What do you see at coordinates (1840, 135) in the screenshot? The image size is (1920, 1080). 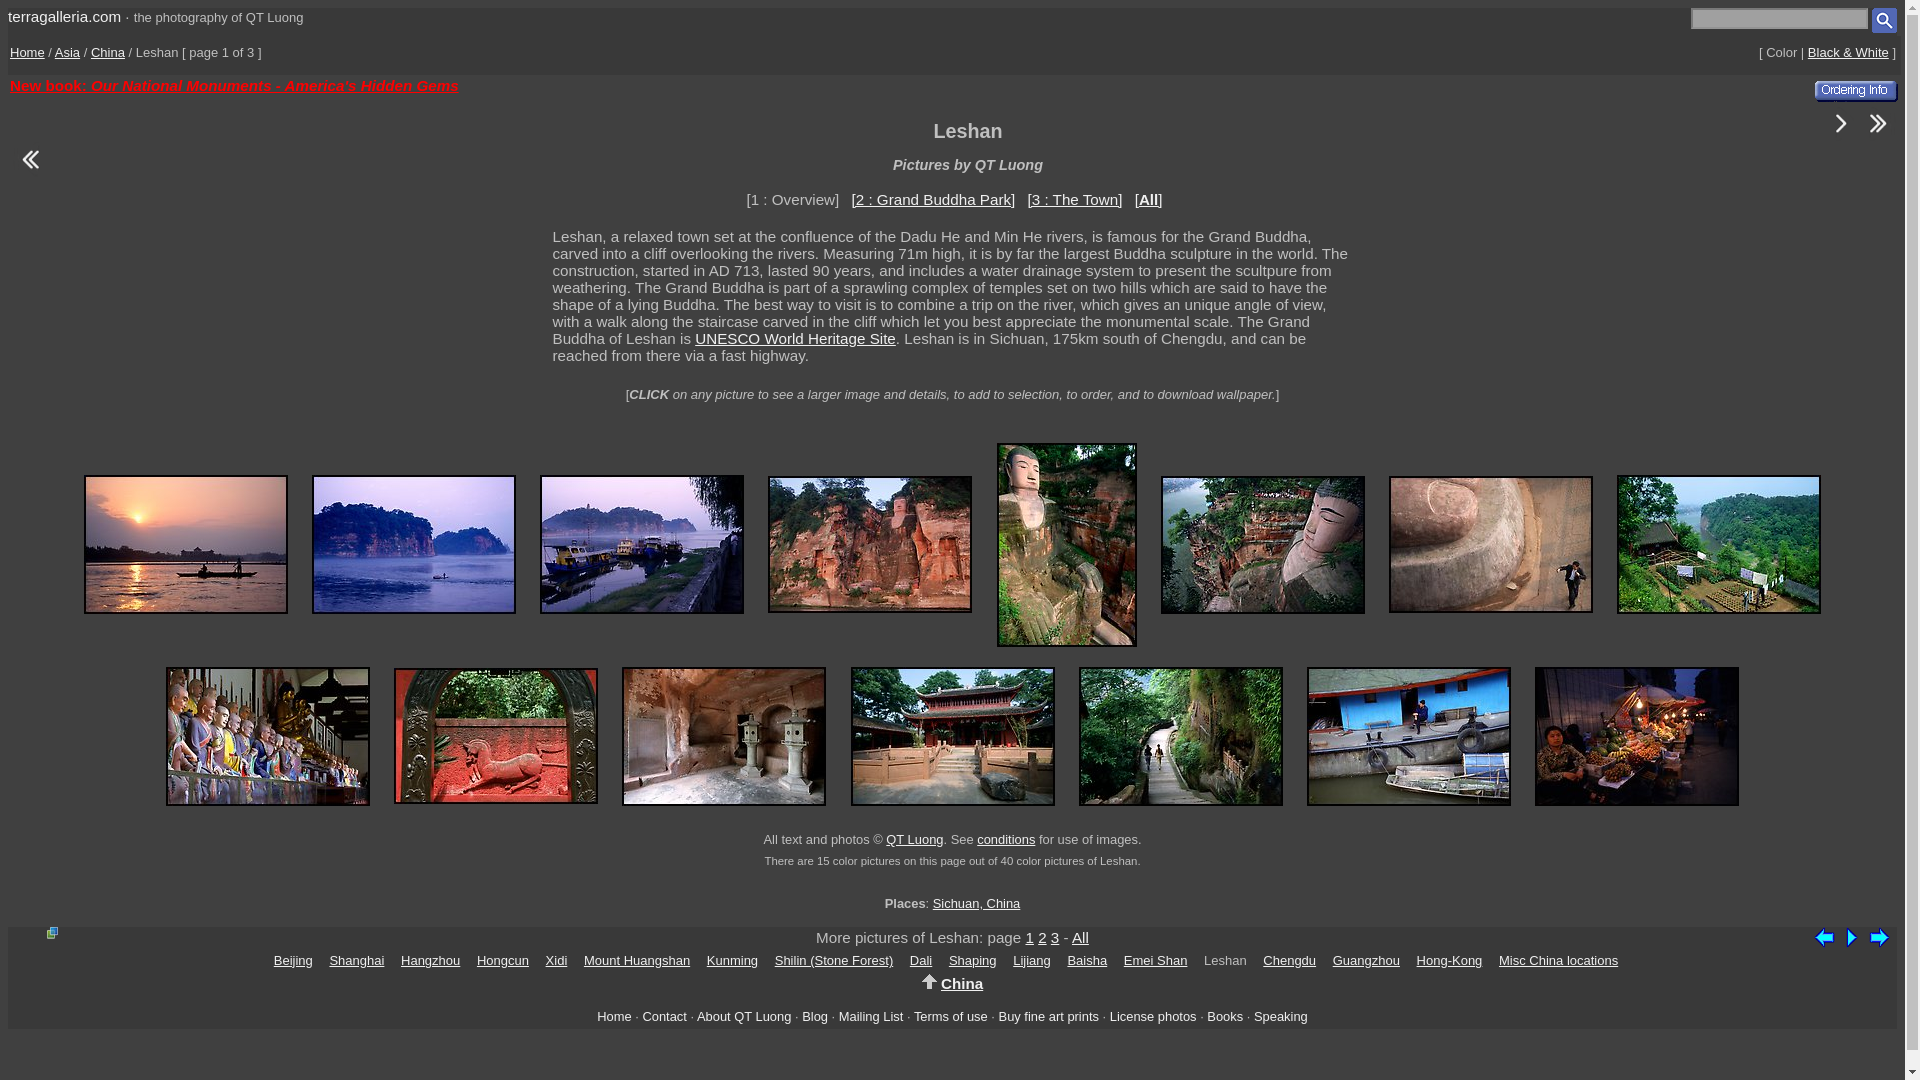 I see `More pictures of Leshan` at bounding box center [1840, 135].